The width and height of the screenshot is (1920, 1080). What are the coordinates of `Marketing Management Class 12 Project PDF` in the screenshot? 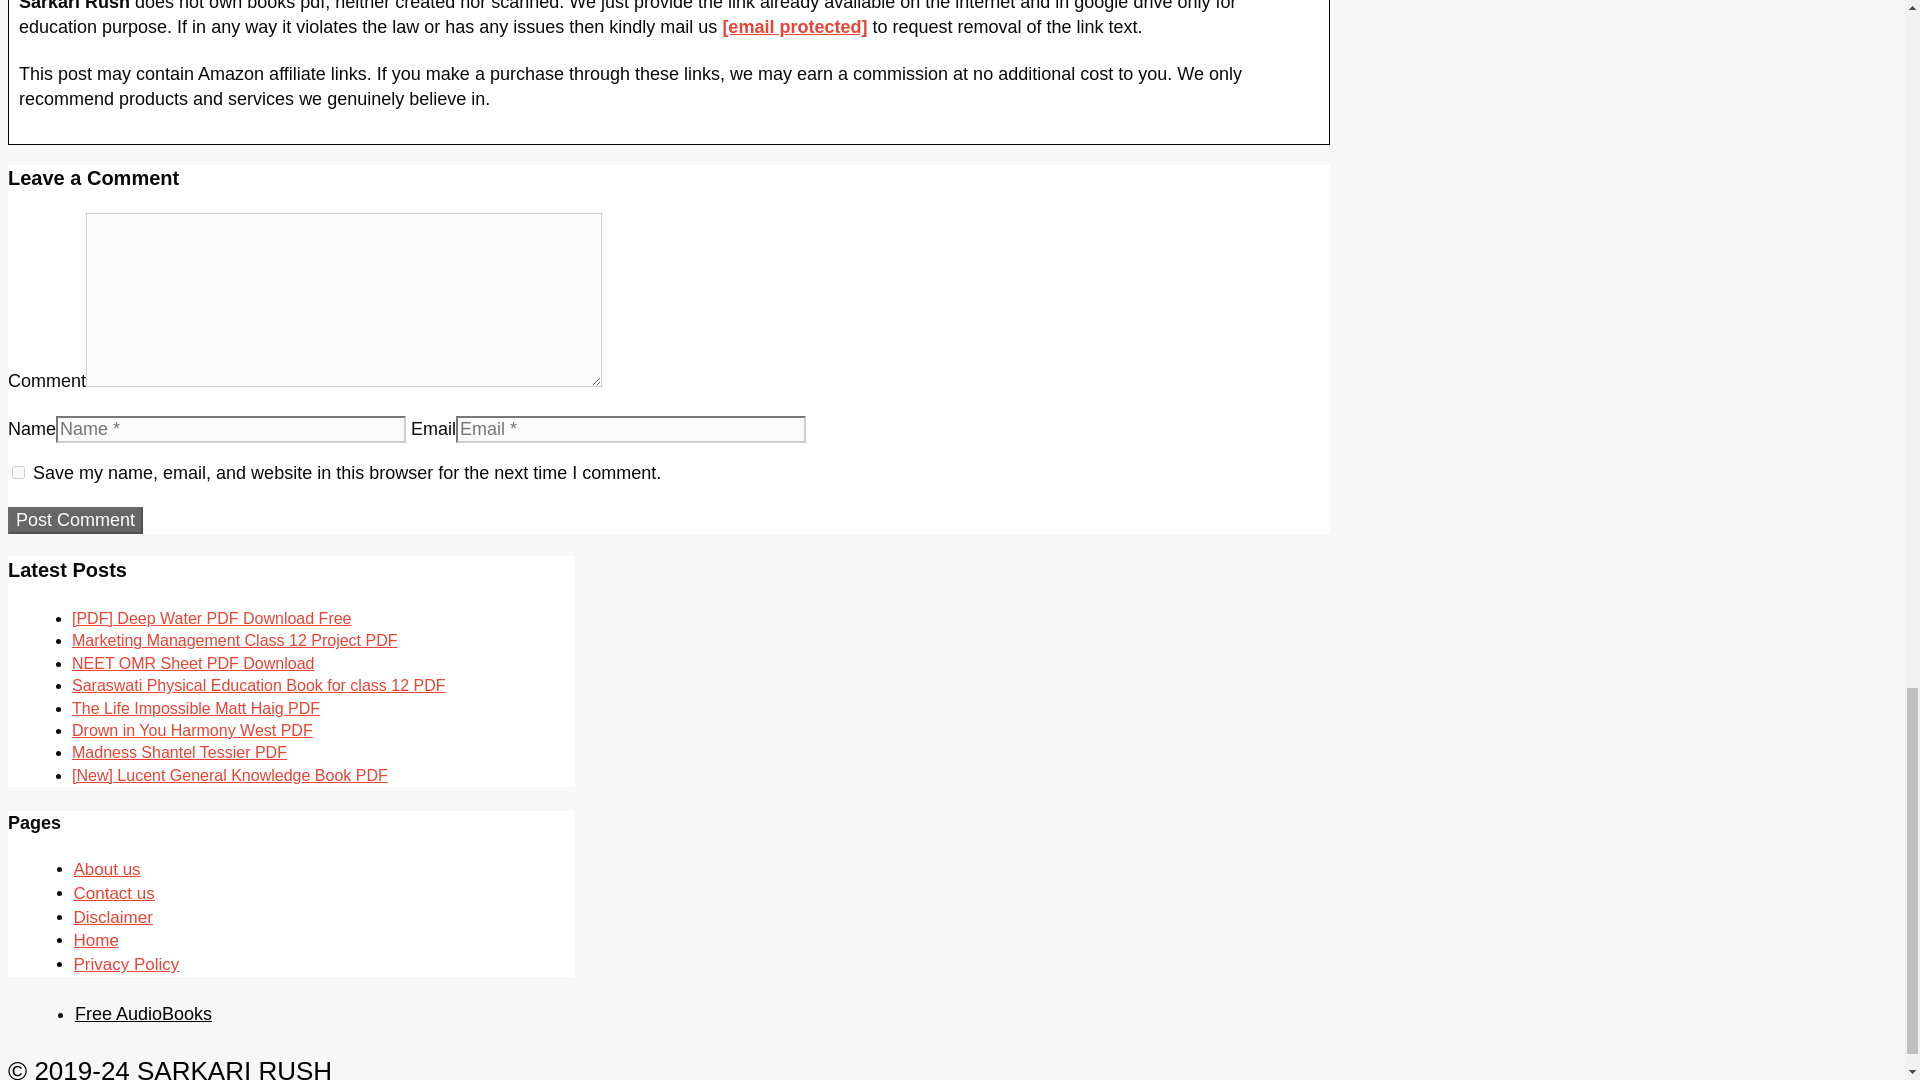 It's located at (234, 640).